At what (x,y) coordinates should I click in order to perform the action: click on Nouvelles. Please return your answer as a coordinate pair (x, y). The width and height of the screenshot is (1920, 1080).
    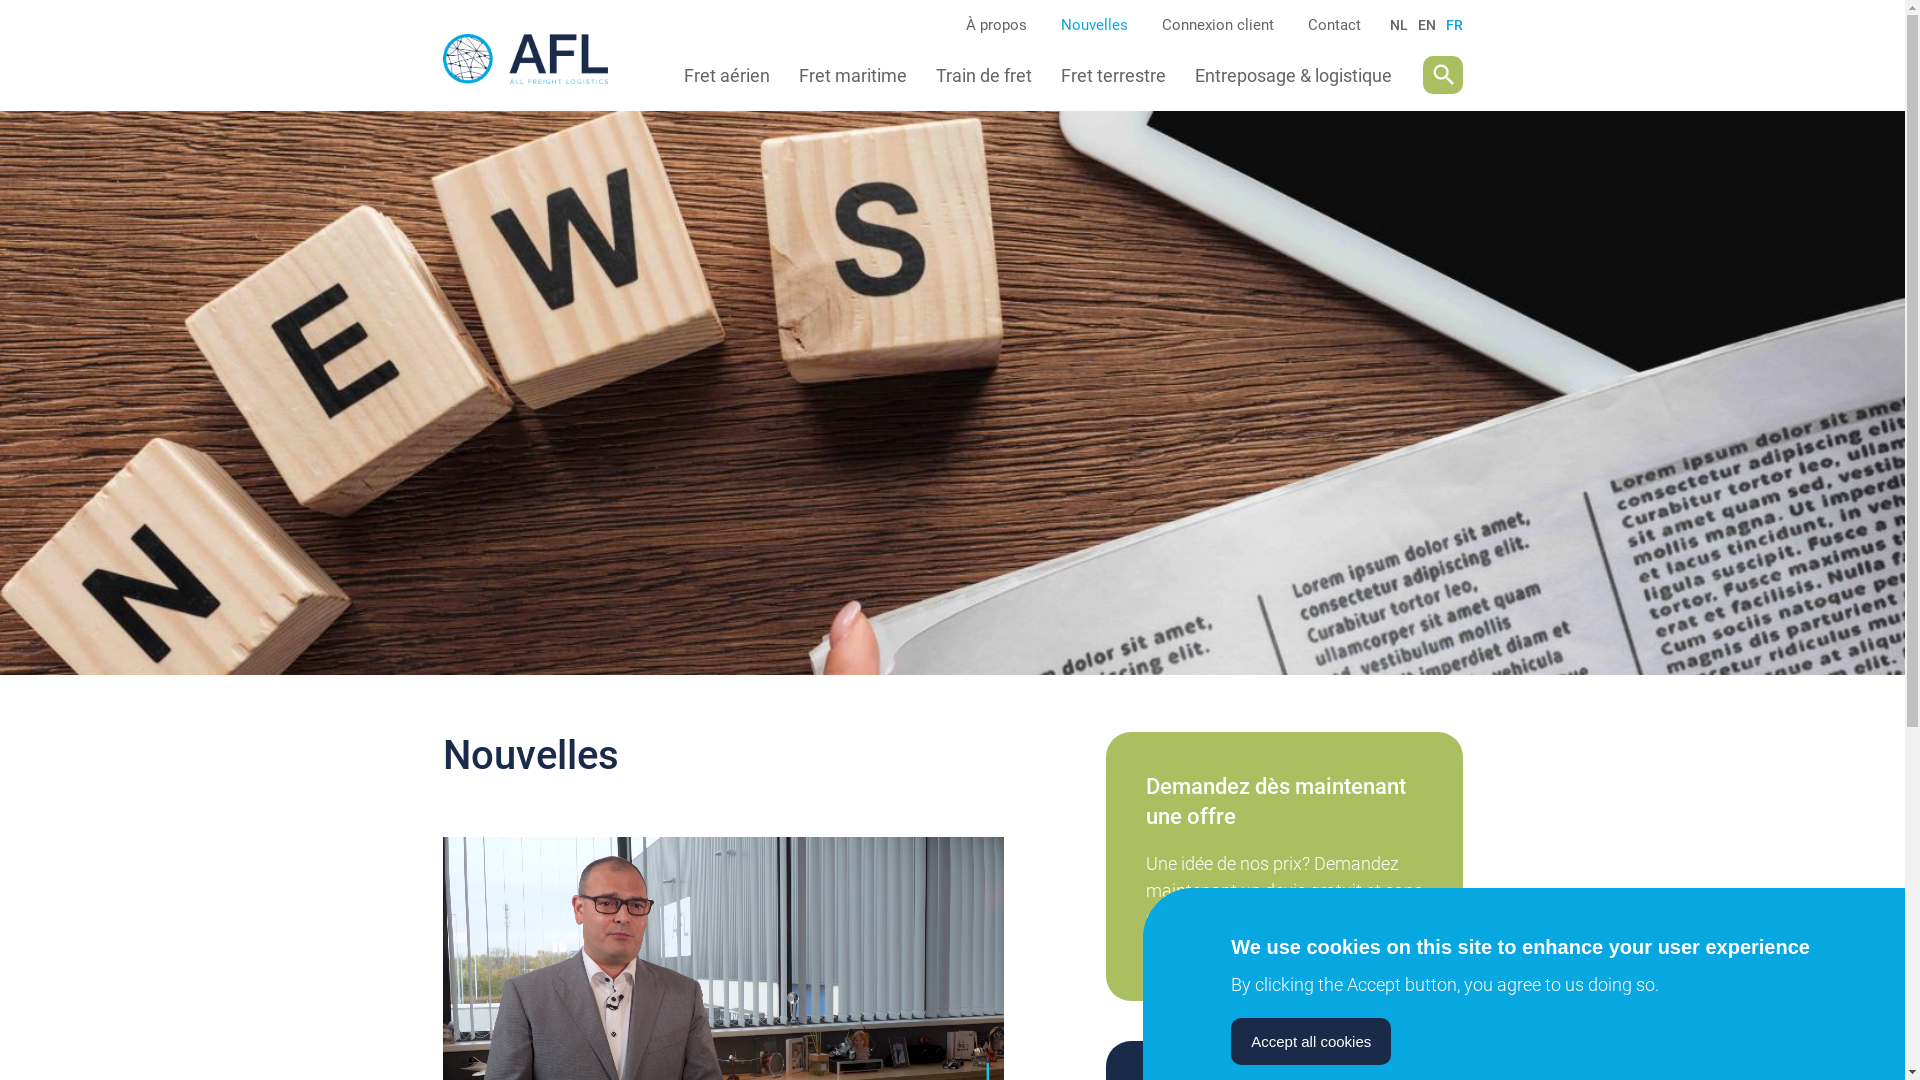
    Looking at the image, I should click on (1094, 25).